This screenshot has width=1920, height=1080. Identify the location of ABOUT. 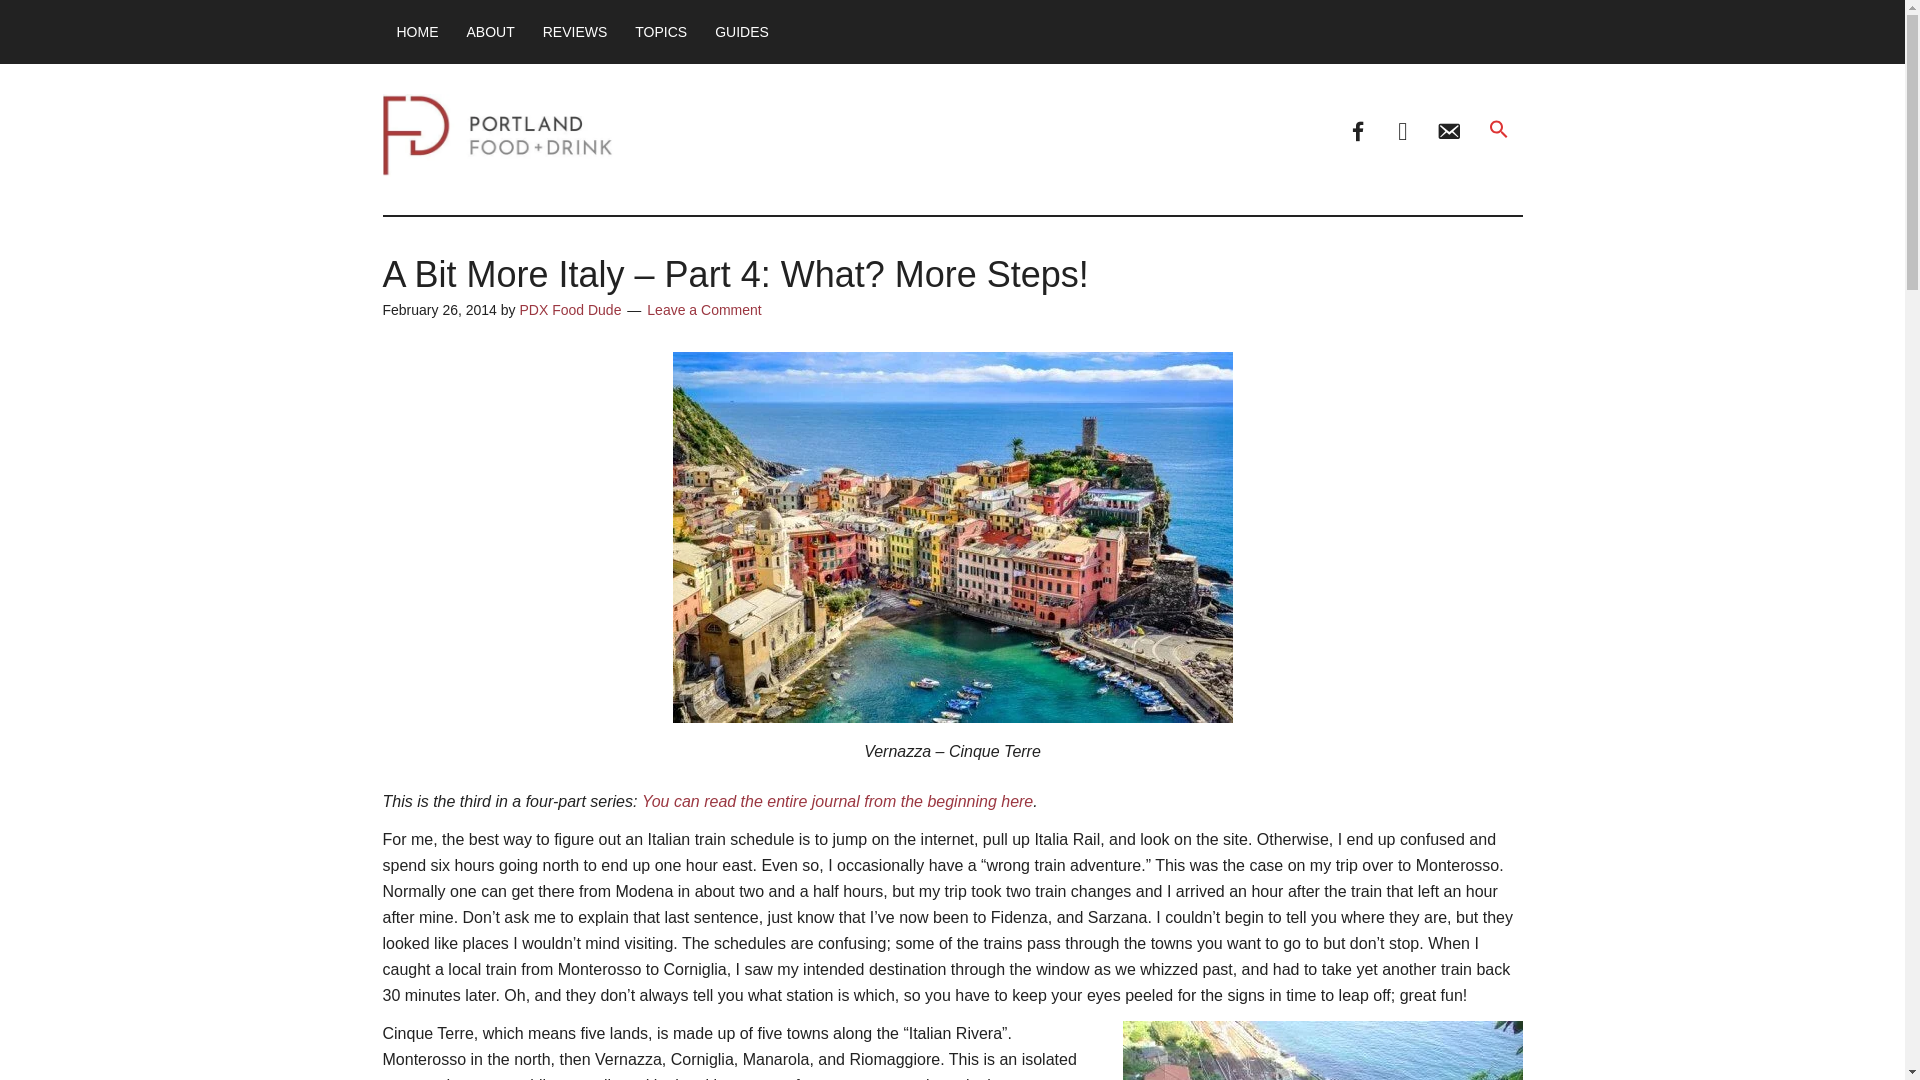
(490, 32).